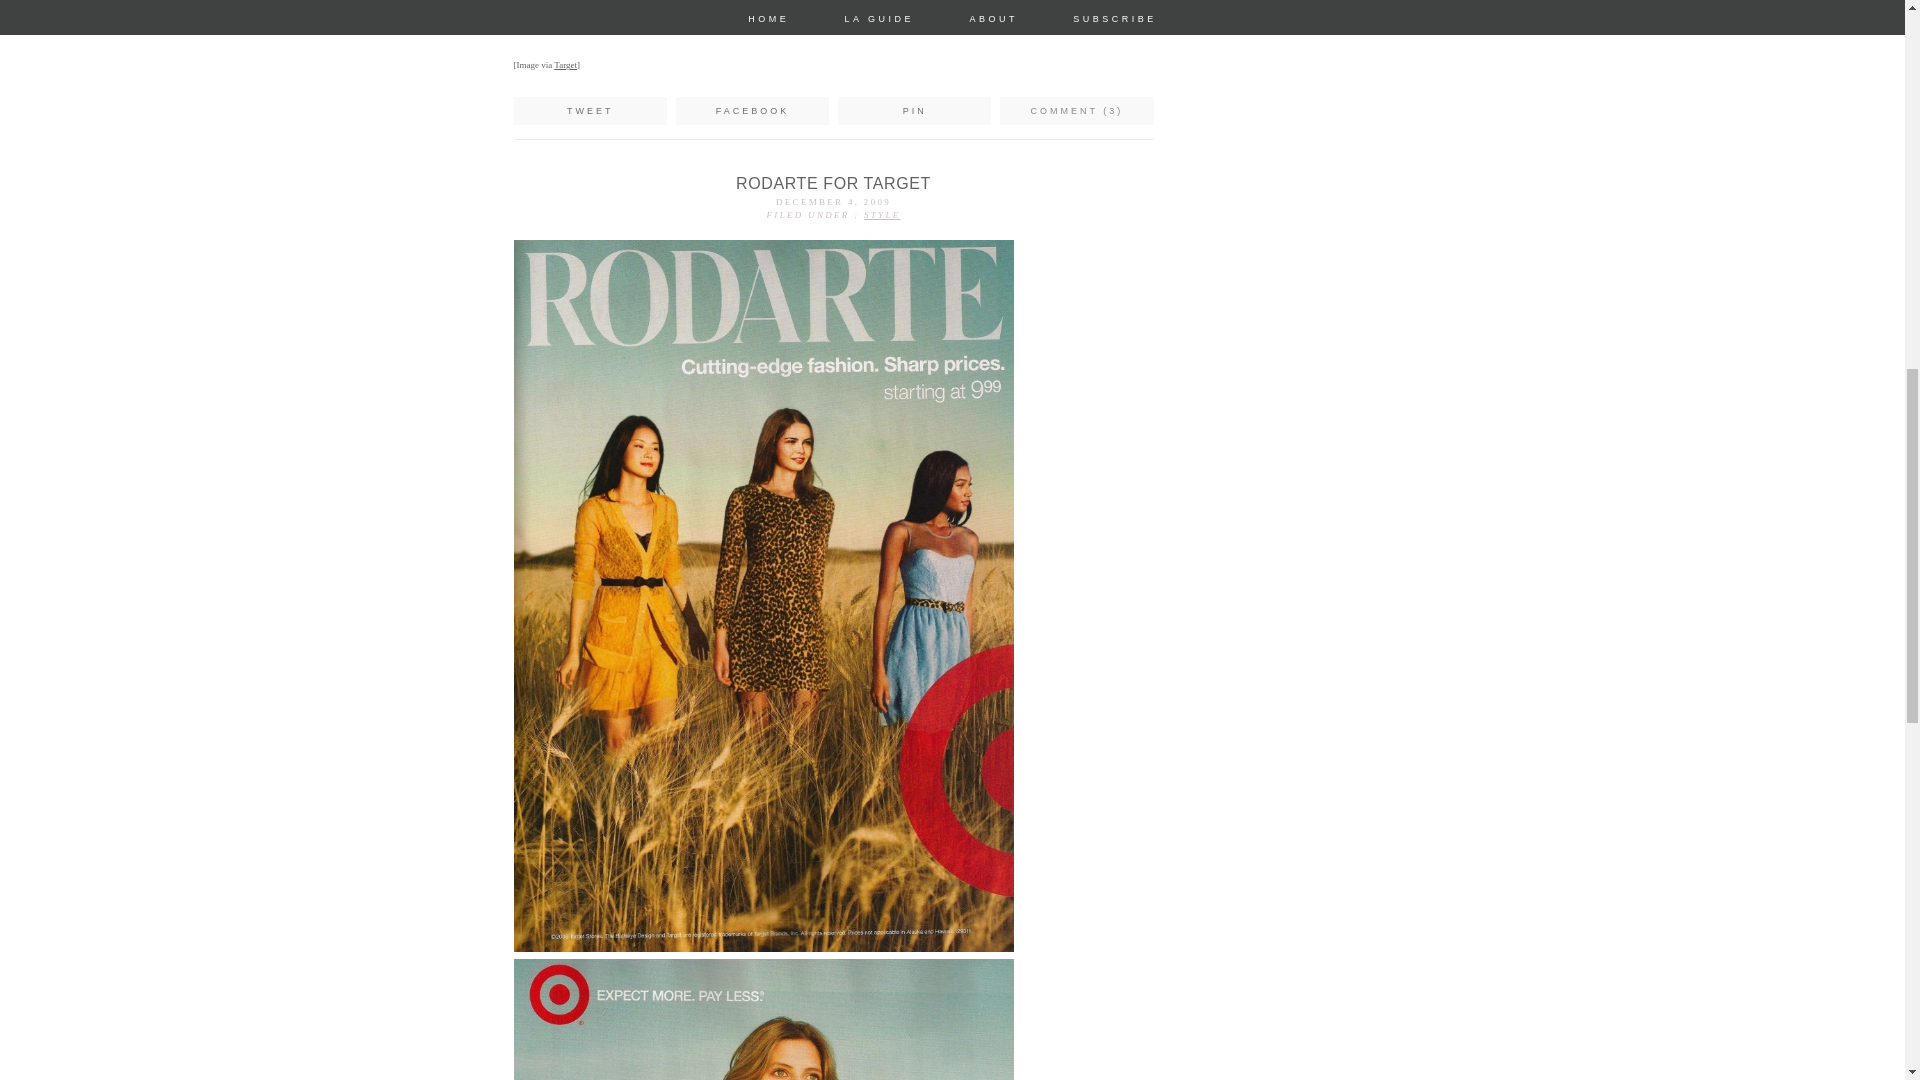  Describe the element at coordinates (914, 110) in the screenshot. I see `PIN` at that location.